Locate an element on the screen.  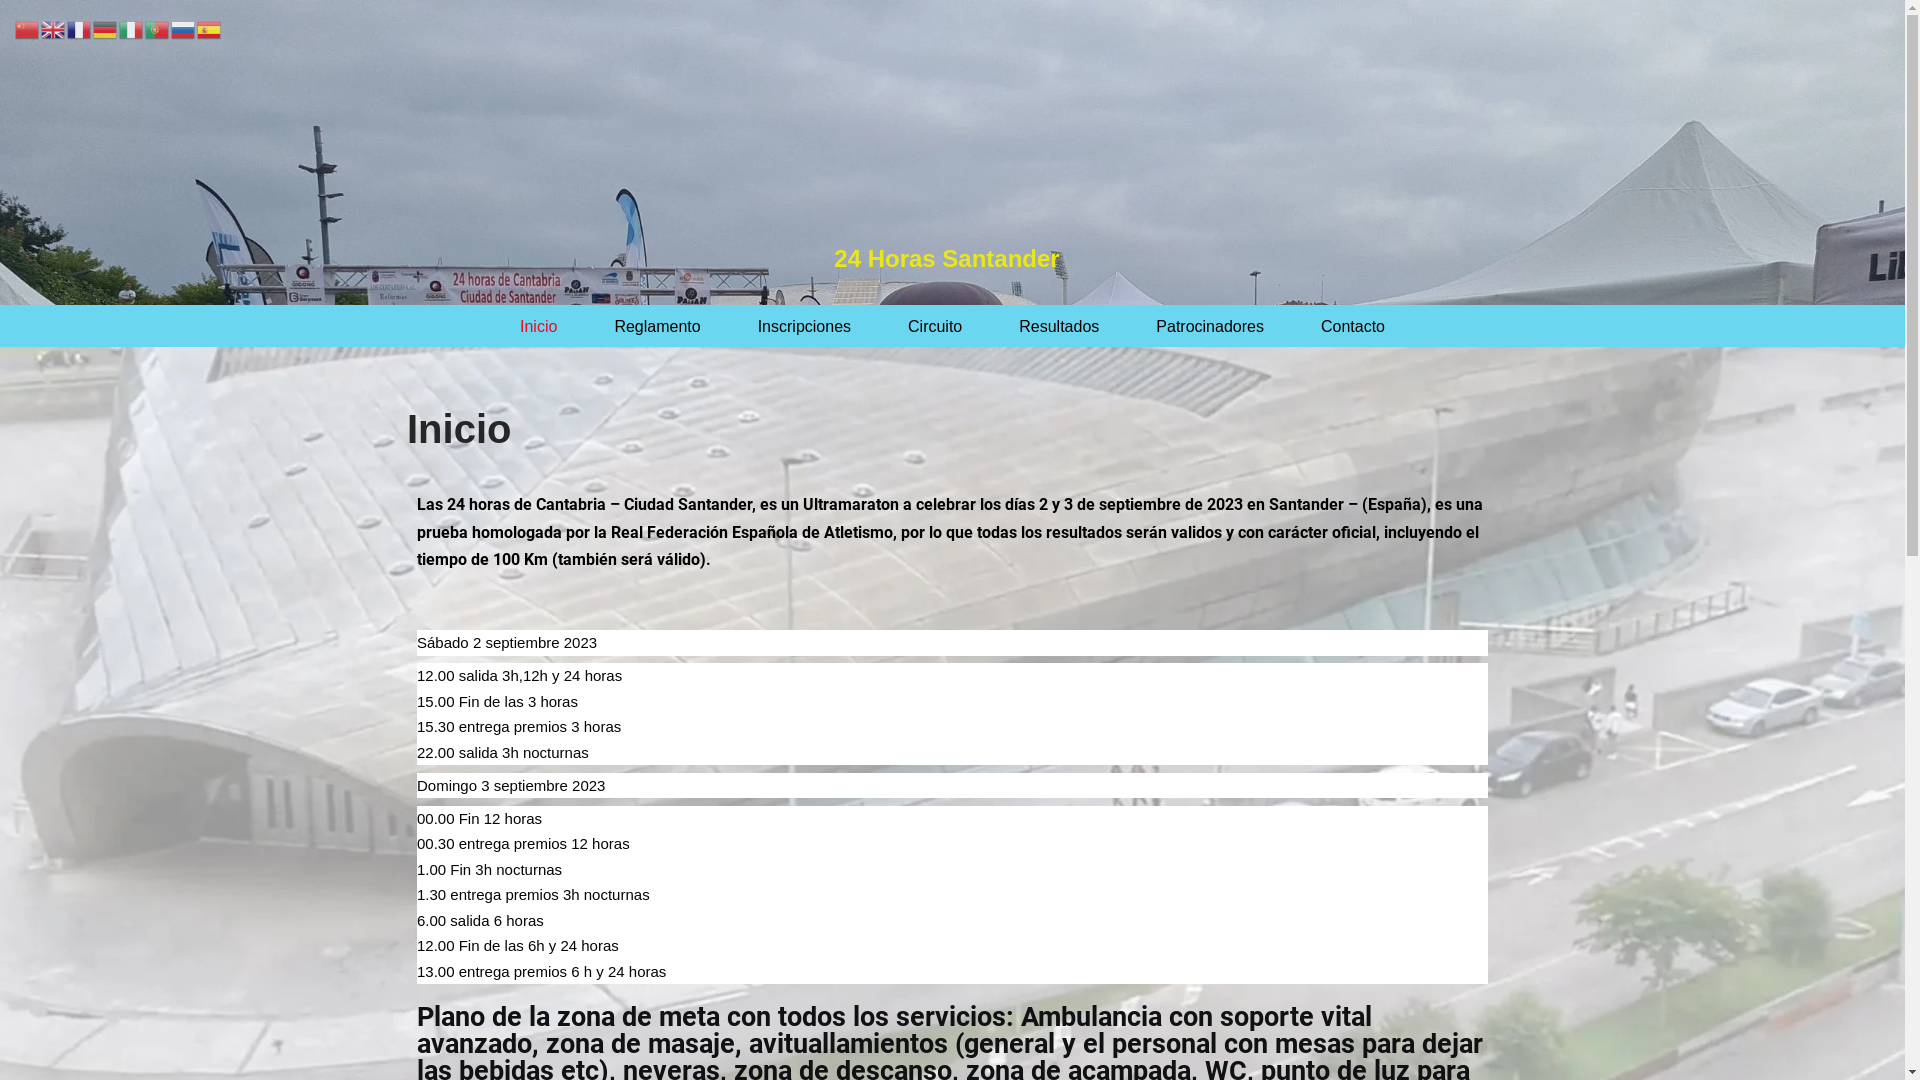
French is located at coordinates (80, 28).